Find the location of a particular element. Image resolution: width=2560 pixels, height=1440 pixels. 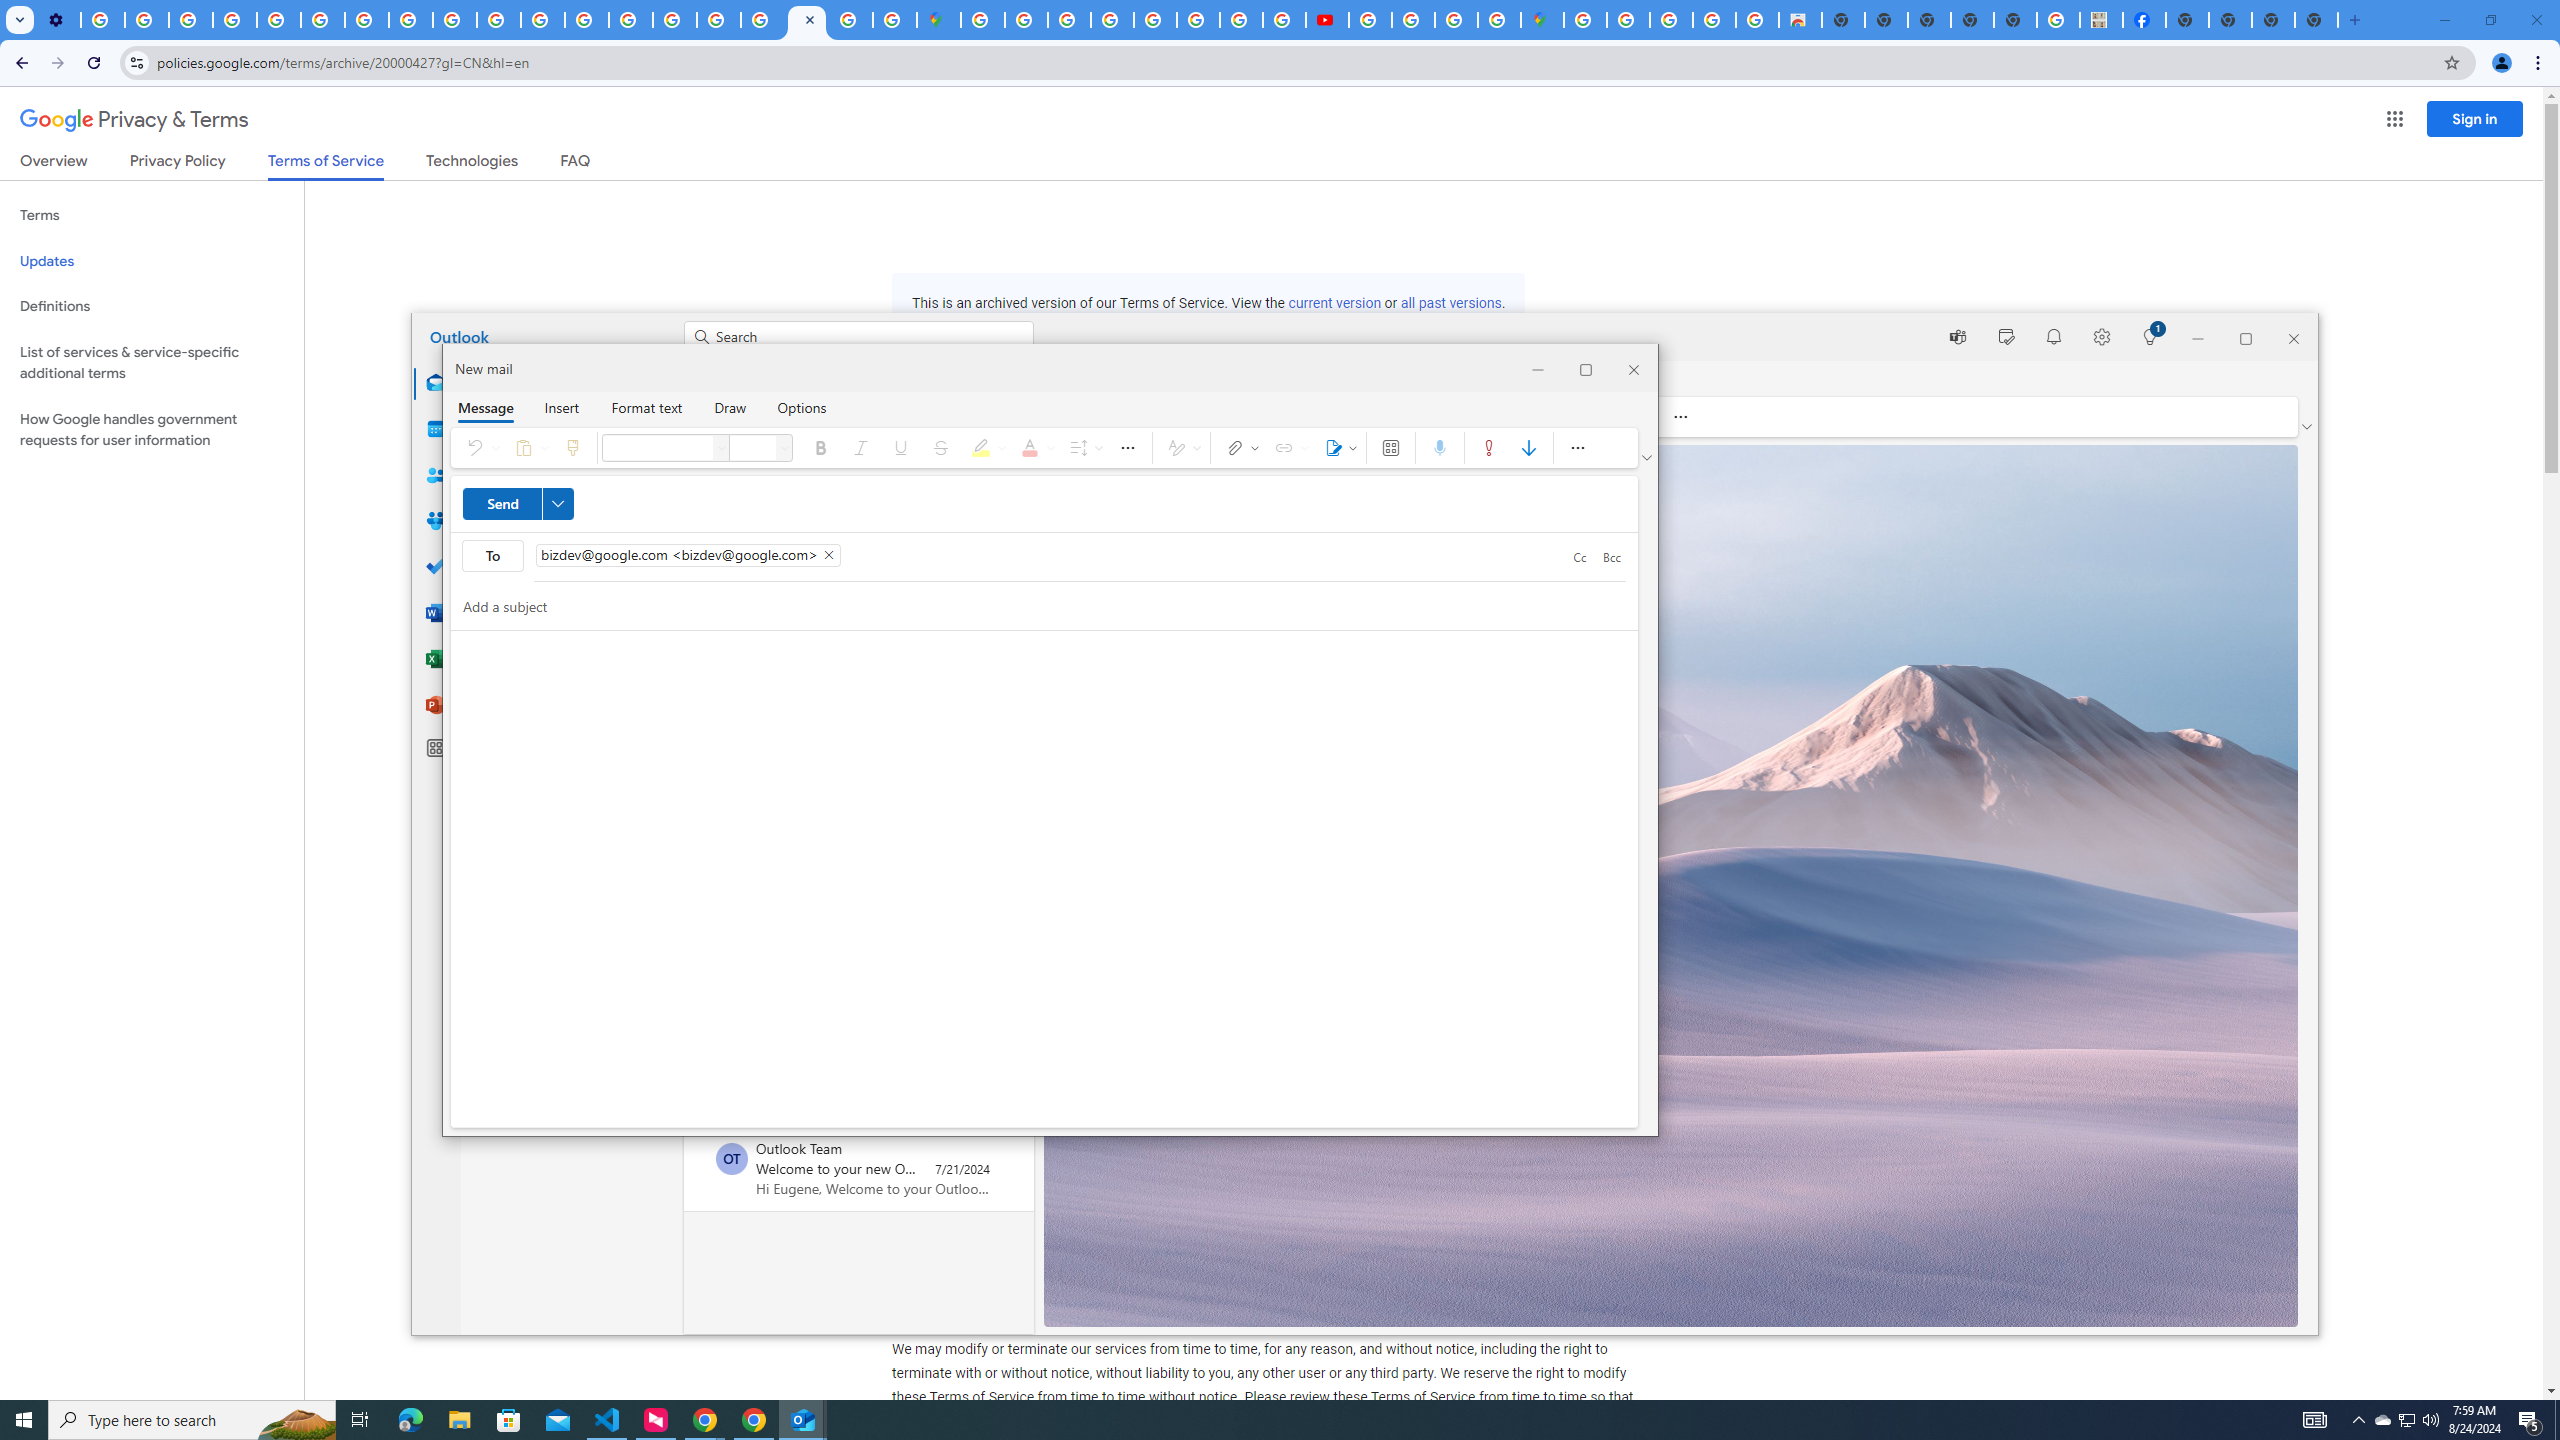

Google Chrome - 1 running window is located at coordinates (1440, 448).